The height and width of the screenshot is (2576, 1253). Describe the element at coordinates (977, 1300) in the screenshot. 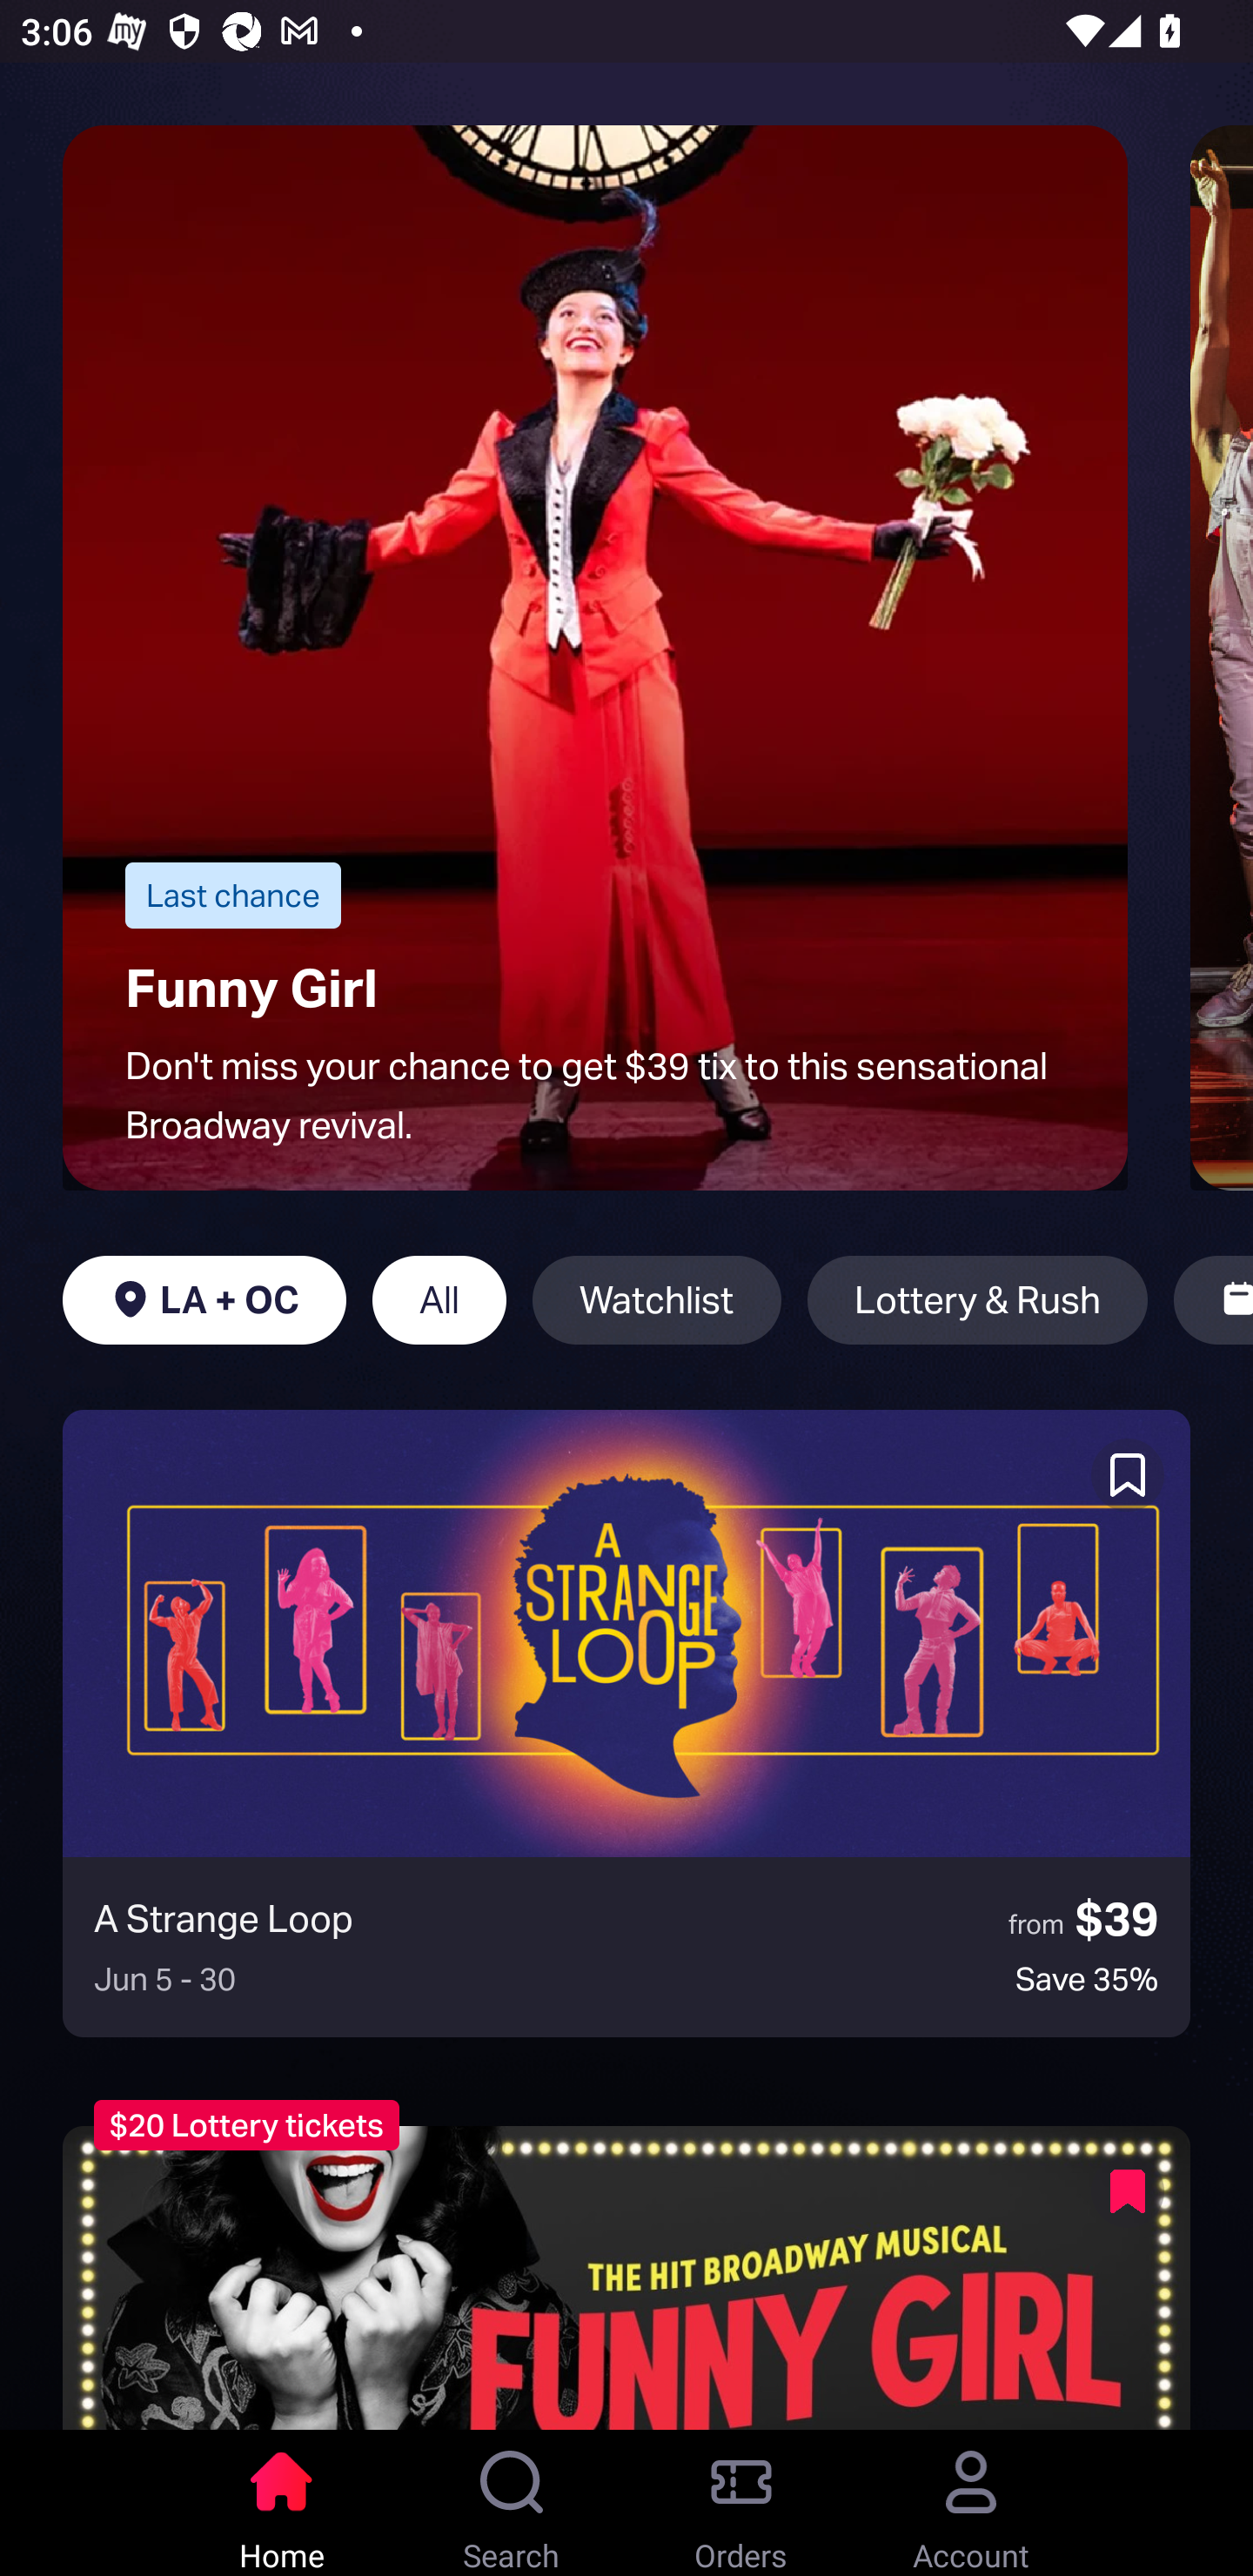

I see `Lottery & Rush` at that location.